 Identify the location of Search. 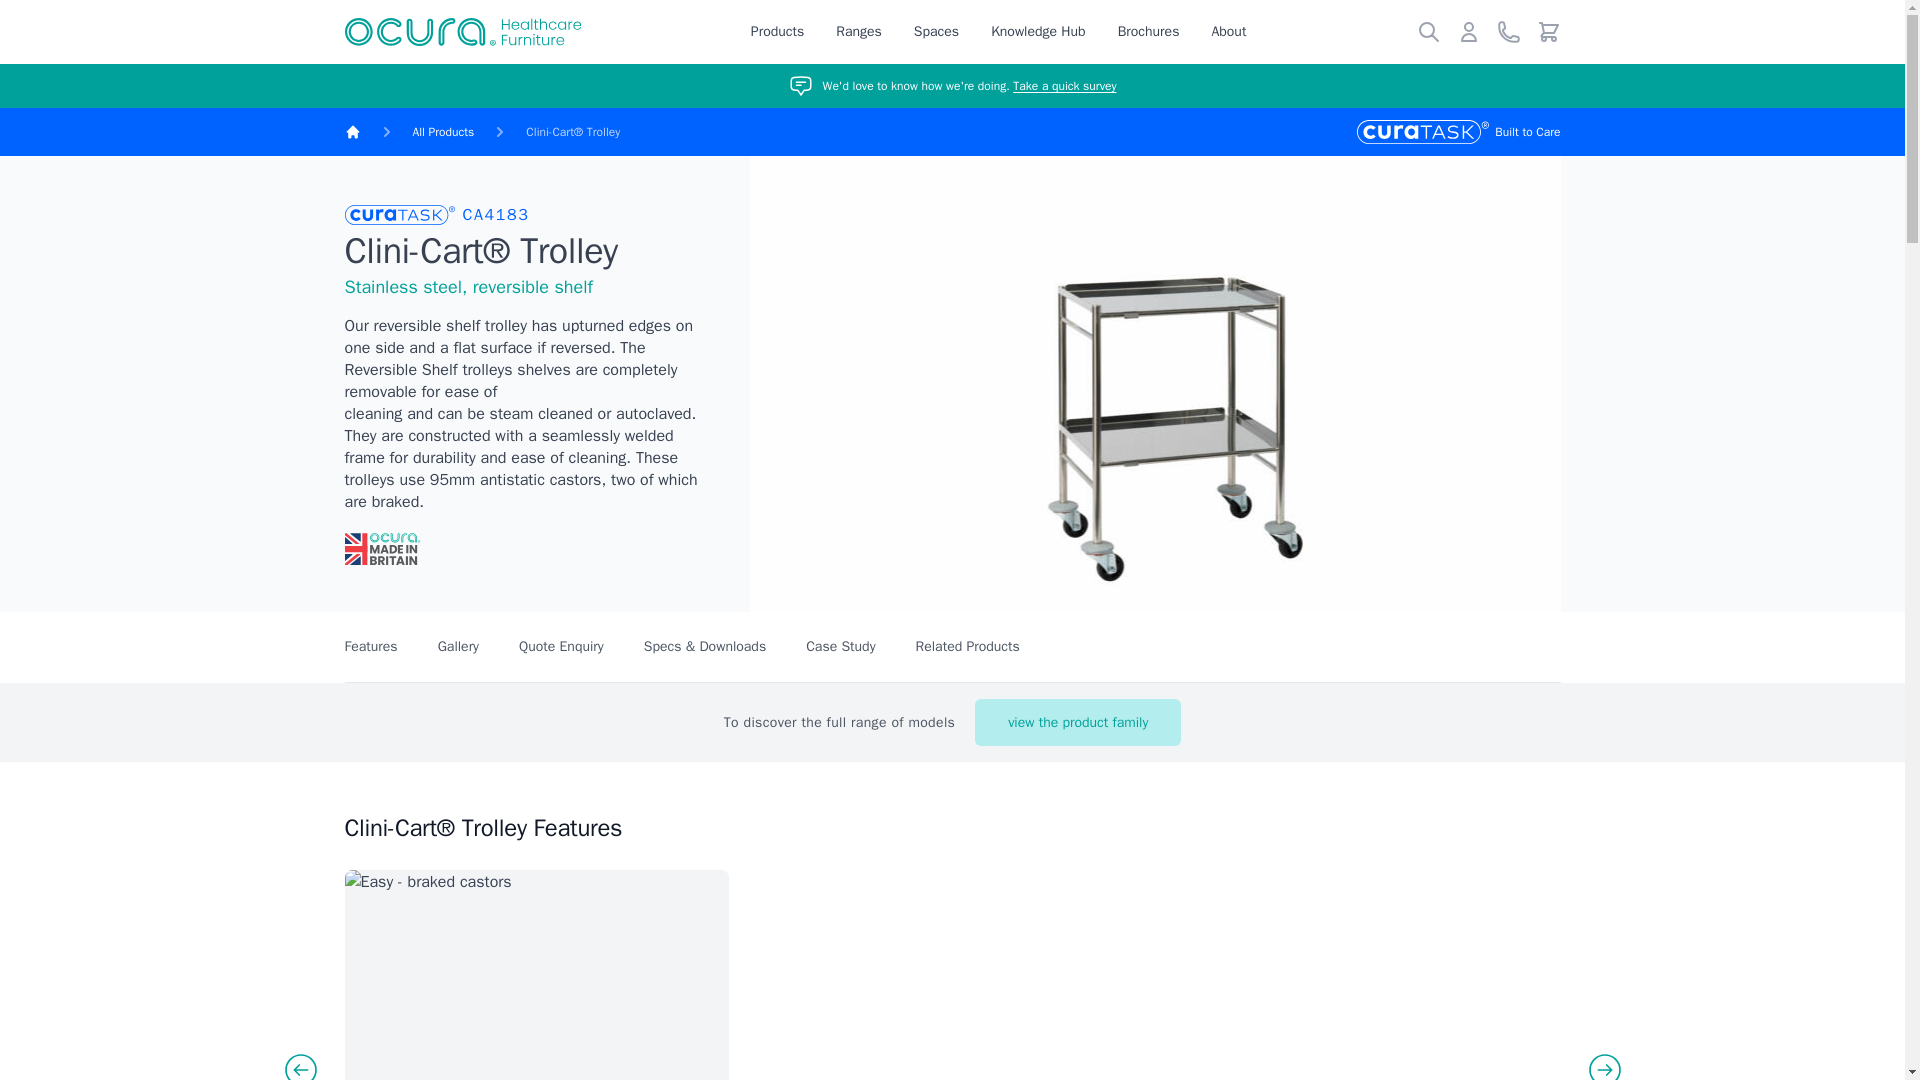
(1427, 31).